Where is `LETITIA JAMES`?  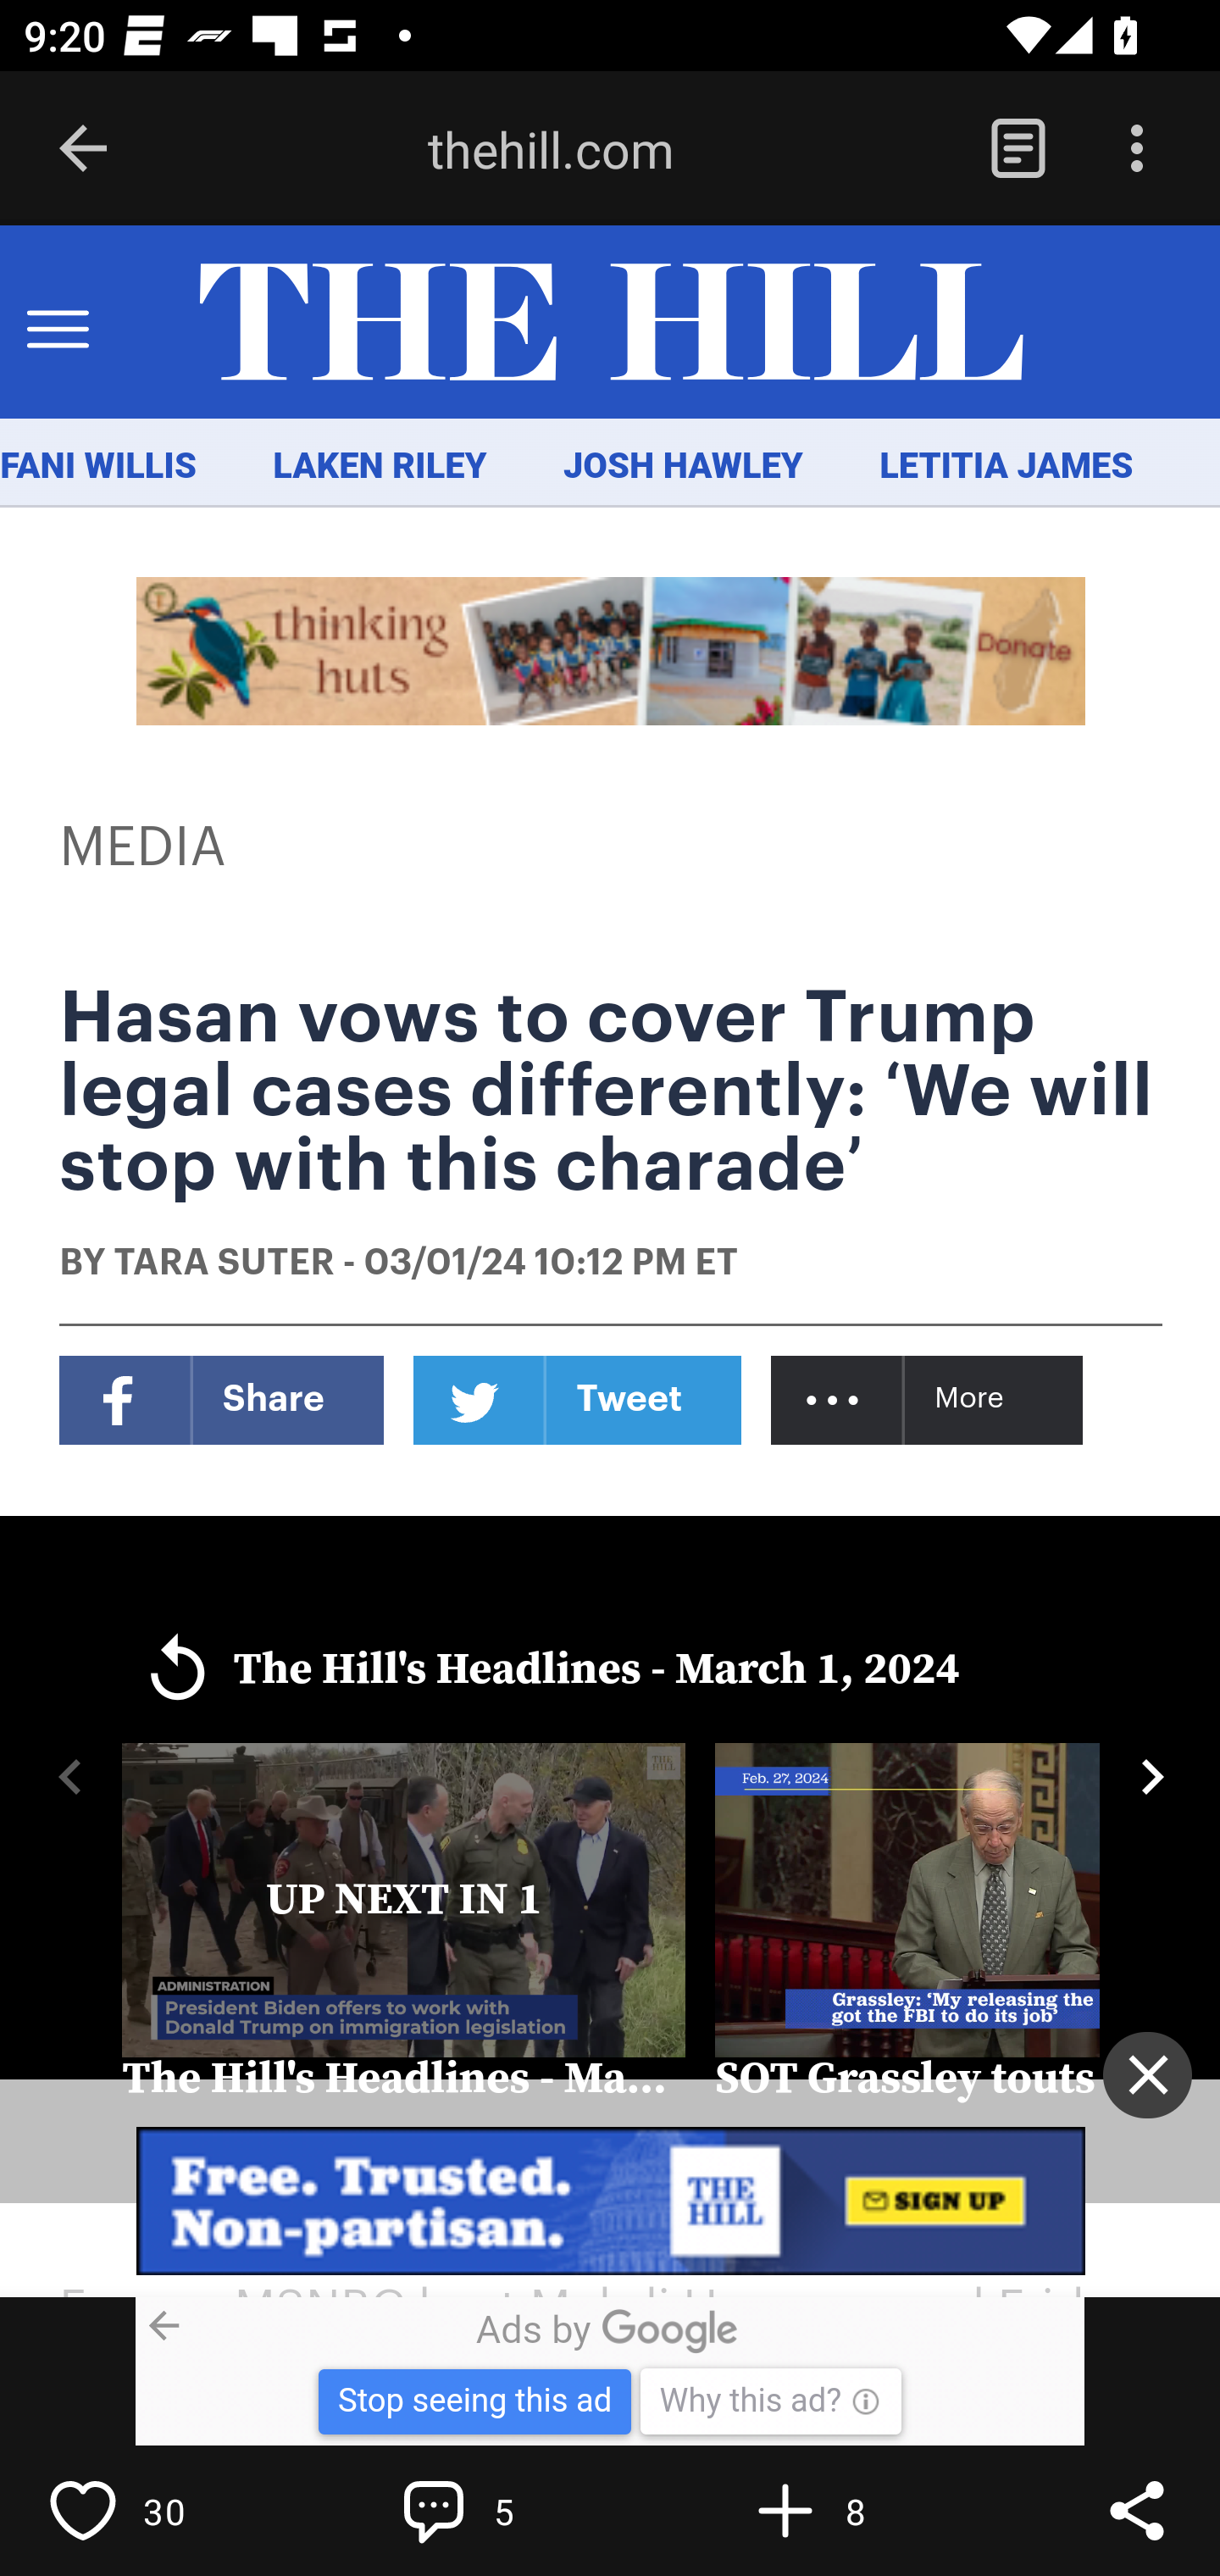 LETITIA JAMES is located at coordinates (1006, 467).